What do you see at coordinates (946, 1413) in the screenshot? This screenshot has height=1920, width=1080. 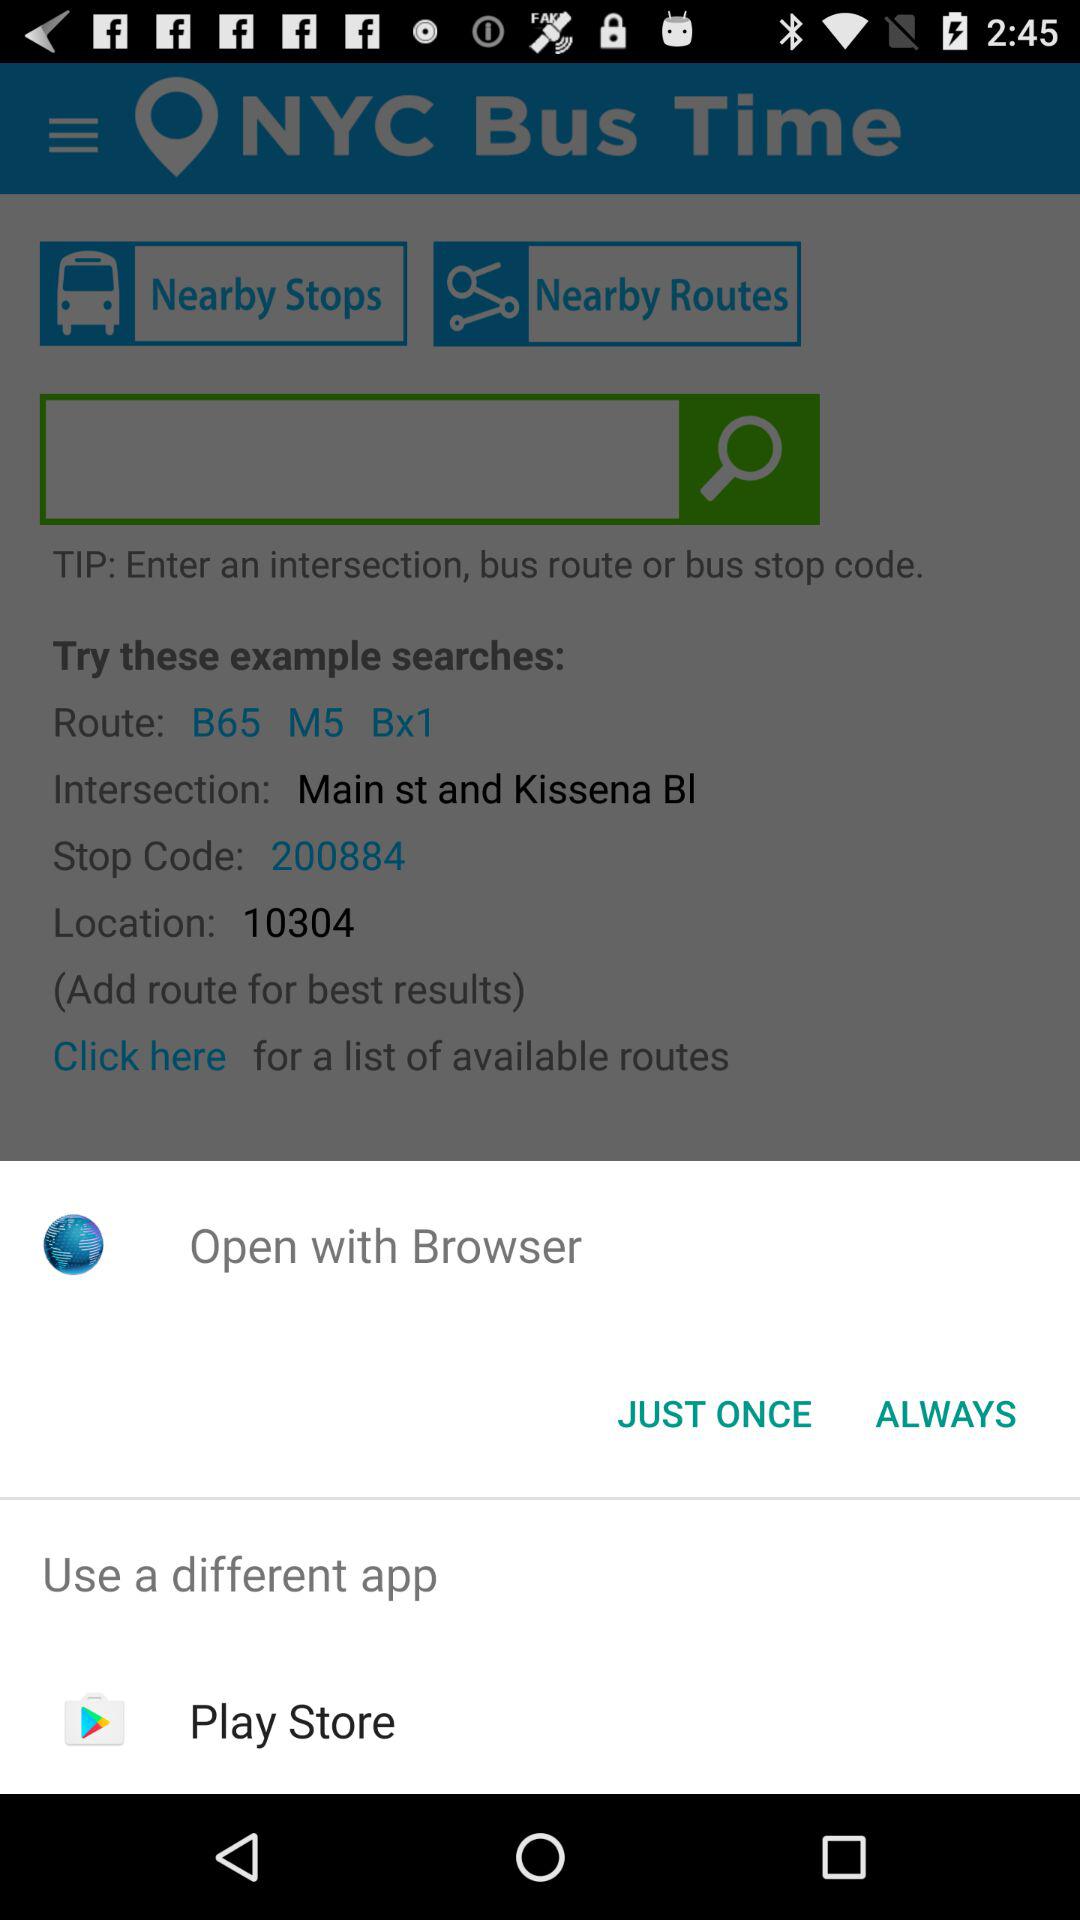 I see `select the icon to the right of just once` at bounding box center [946, 1413].